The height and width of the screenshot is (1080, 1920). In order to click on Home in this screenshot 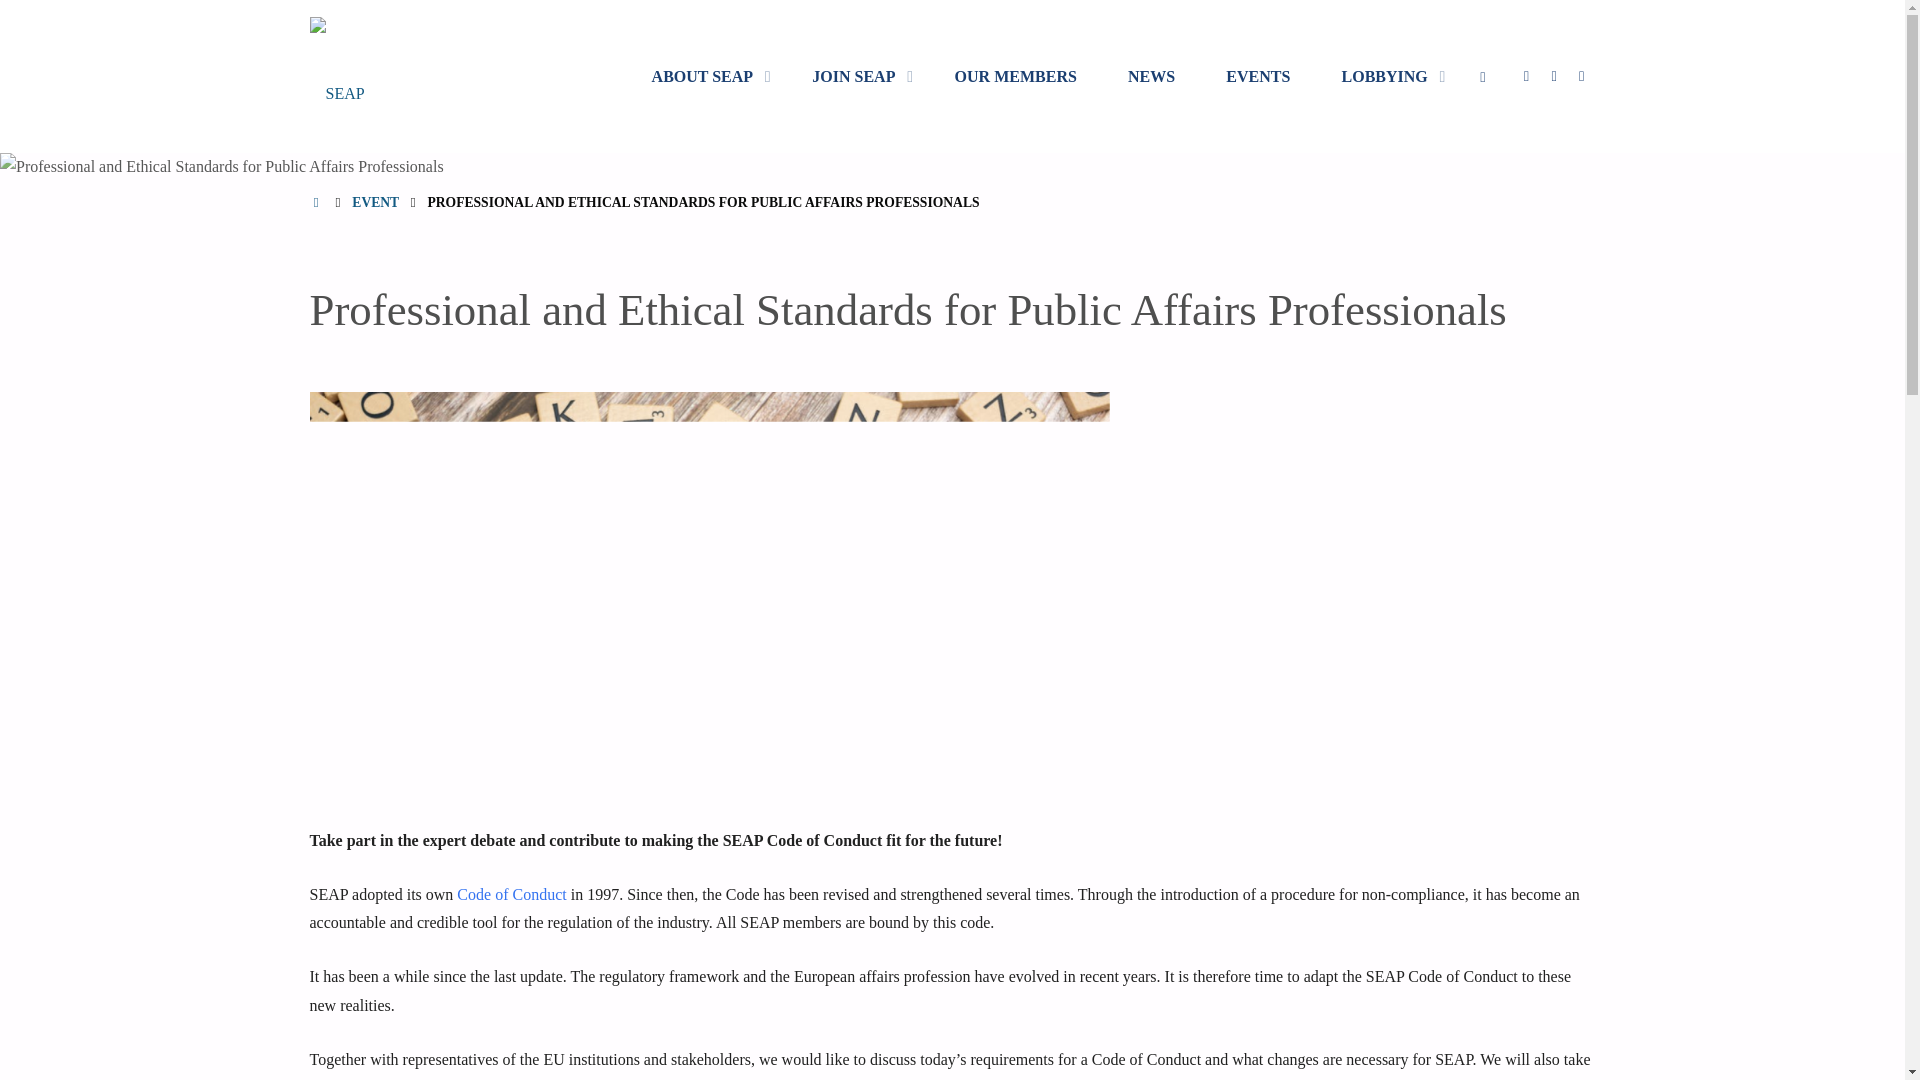, I will do `click(318, 202)`.